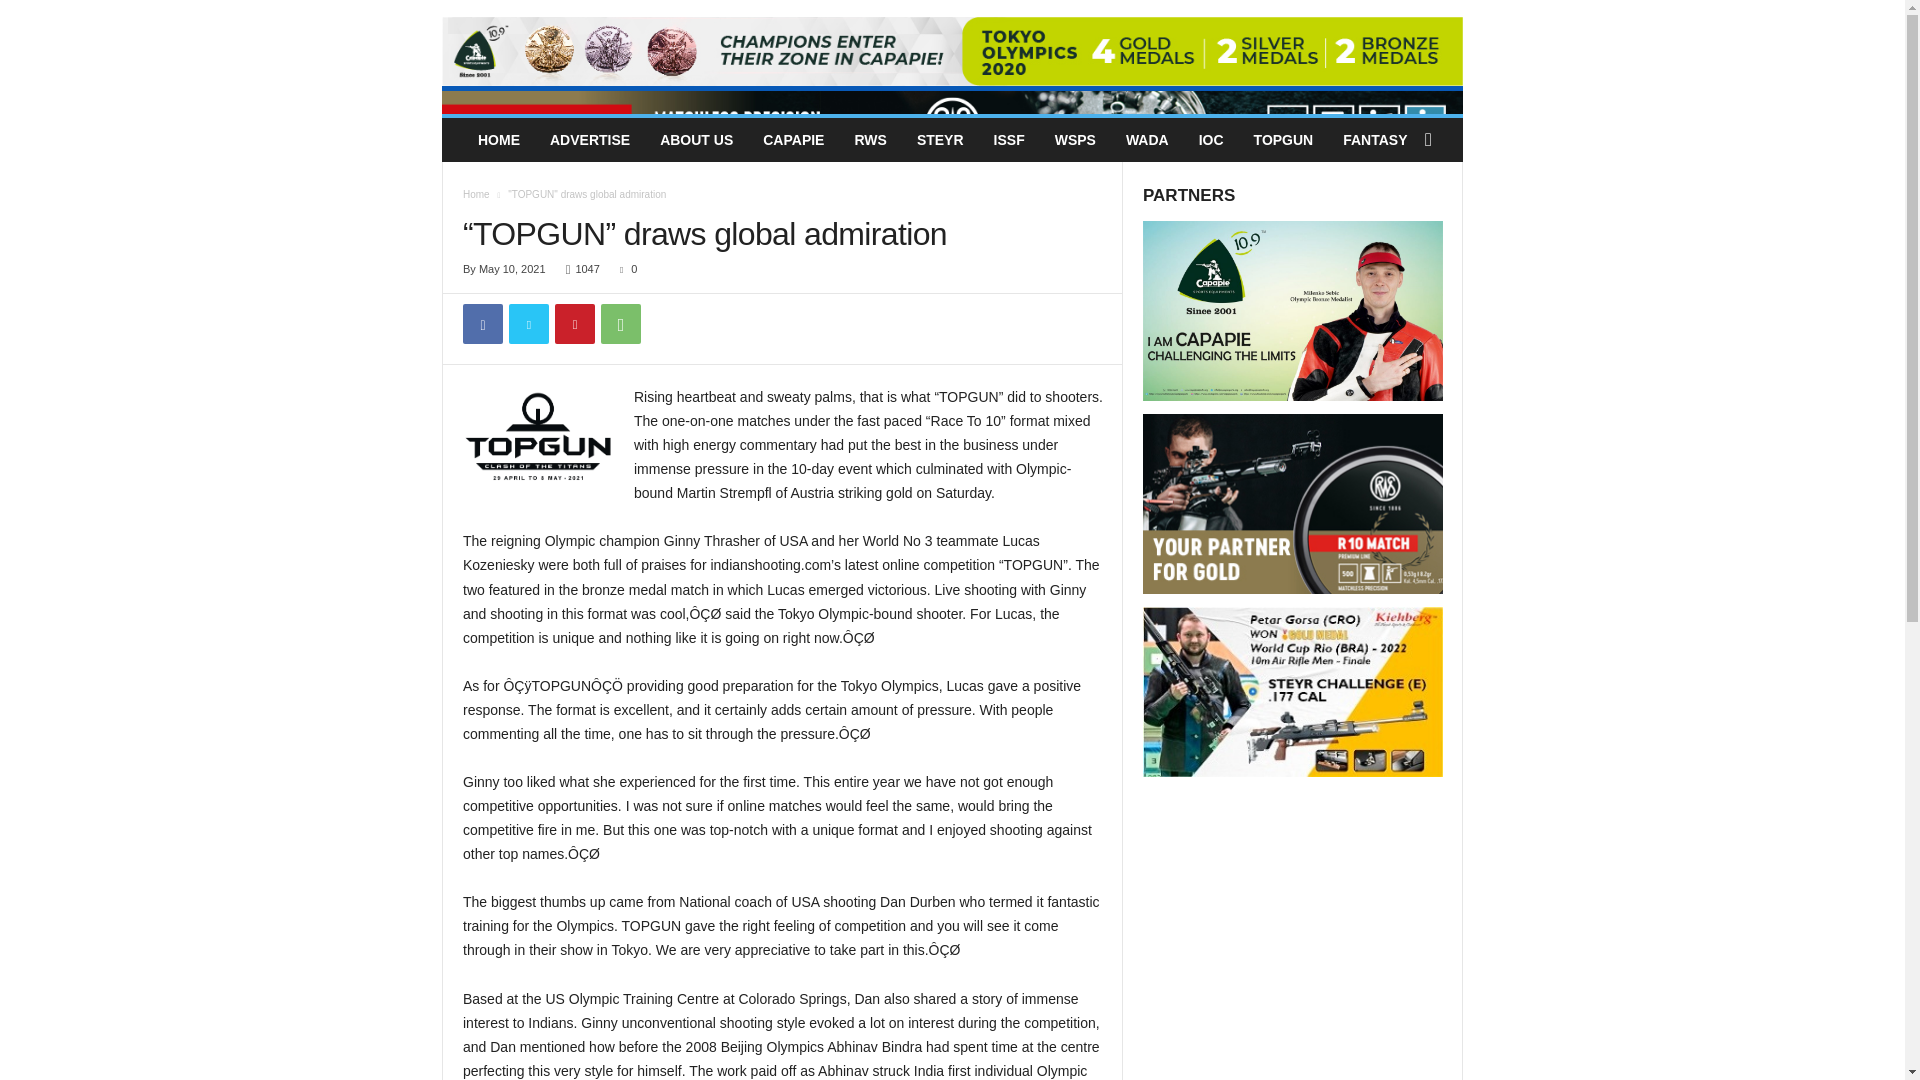 The height and width of the screenshot is (1080, 1920). Describe the element at coordinates (1148, 140) in the screenshot. I see `WADA` at that location.